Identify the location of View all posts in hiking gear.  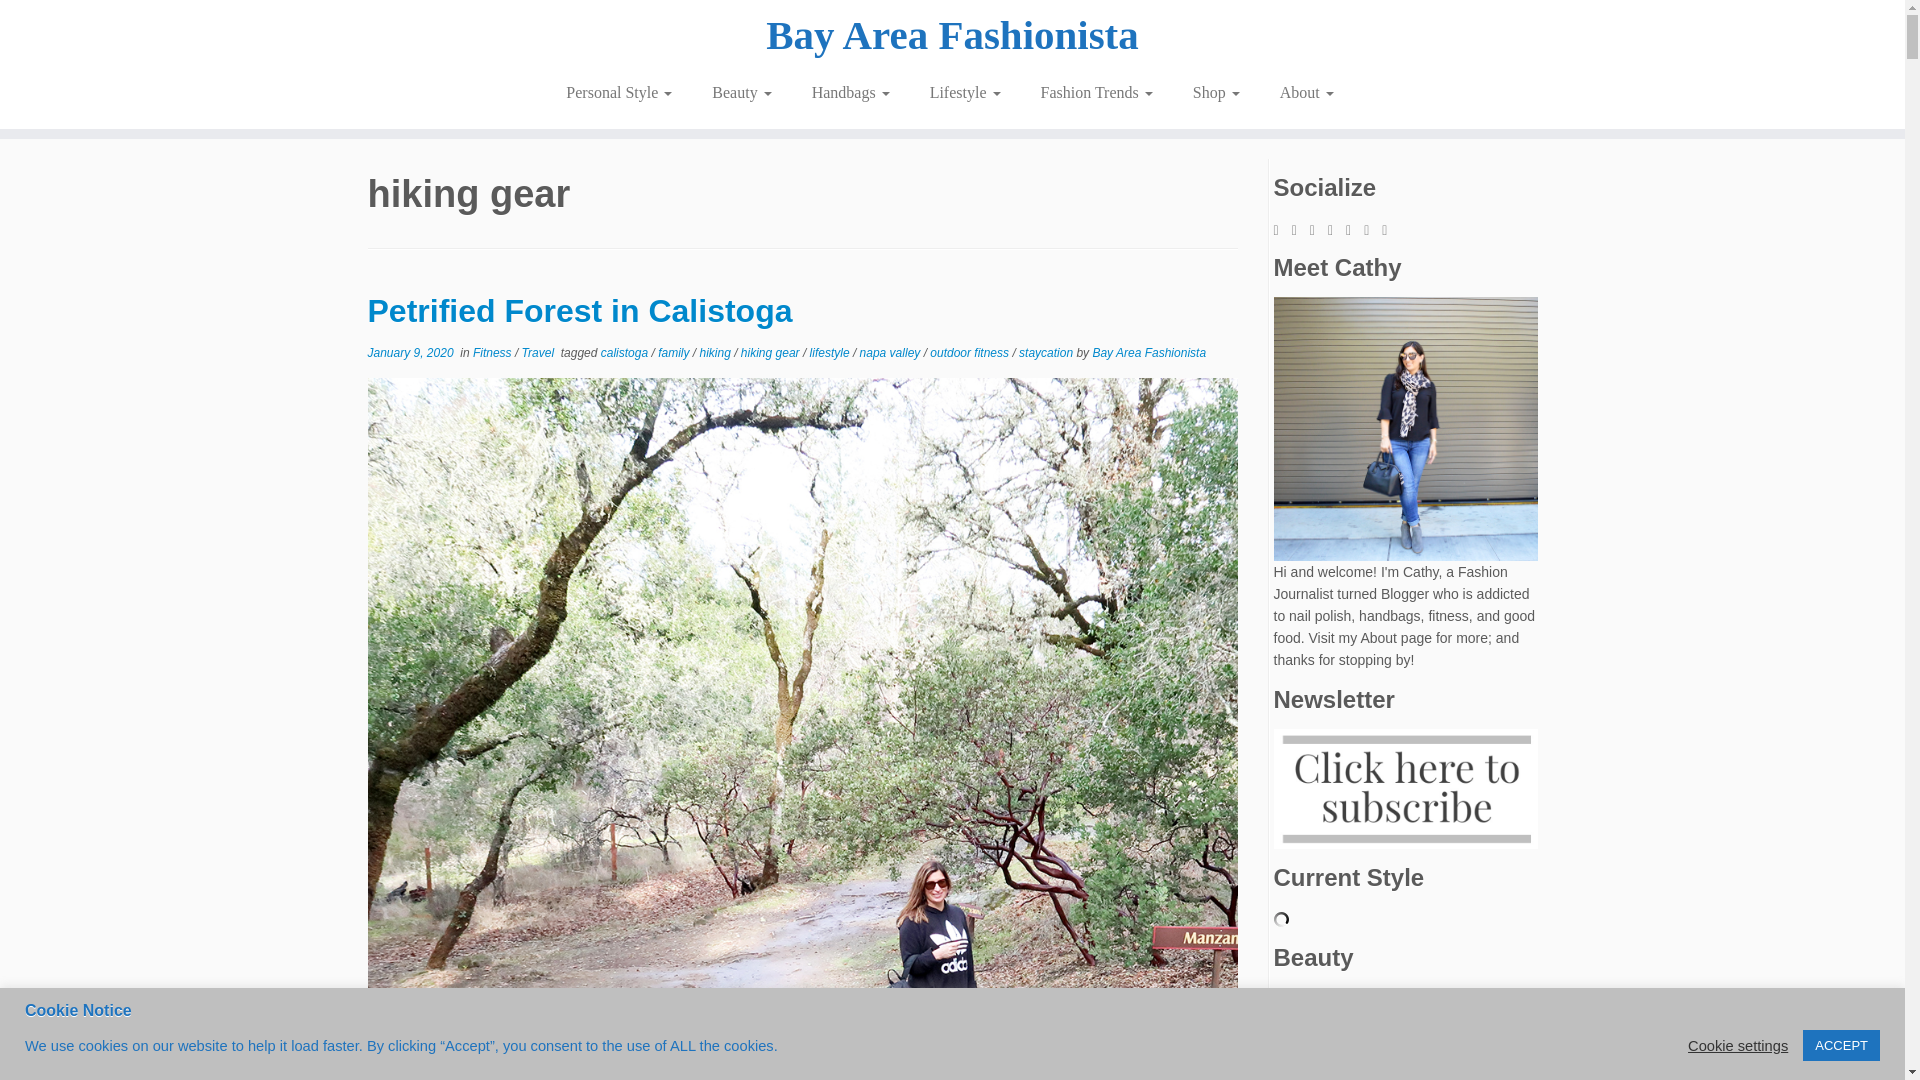
(772, 352).